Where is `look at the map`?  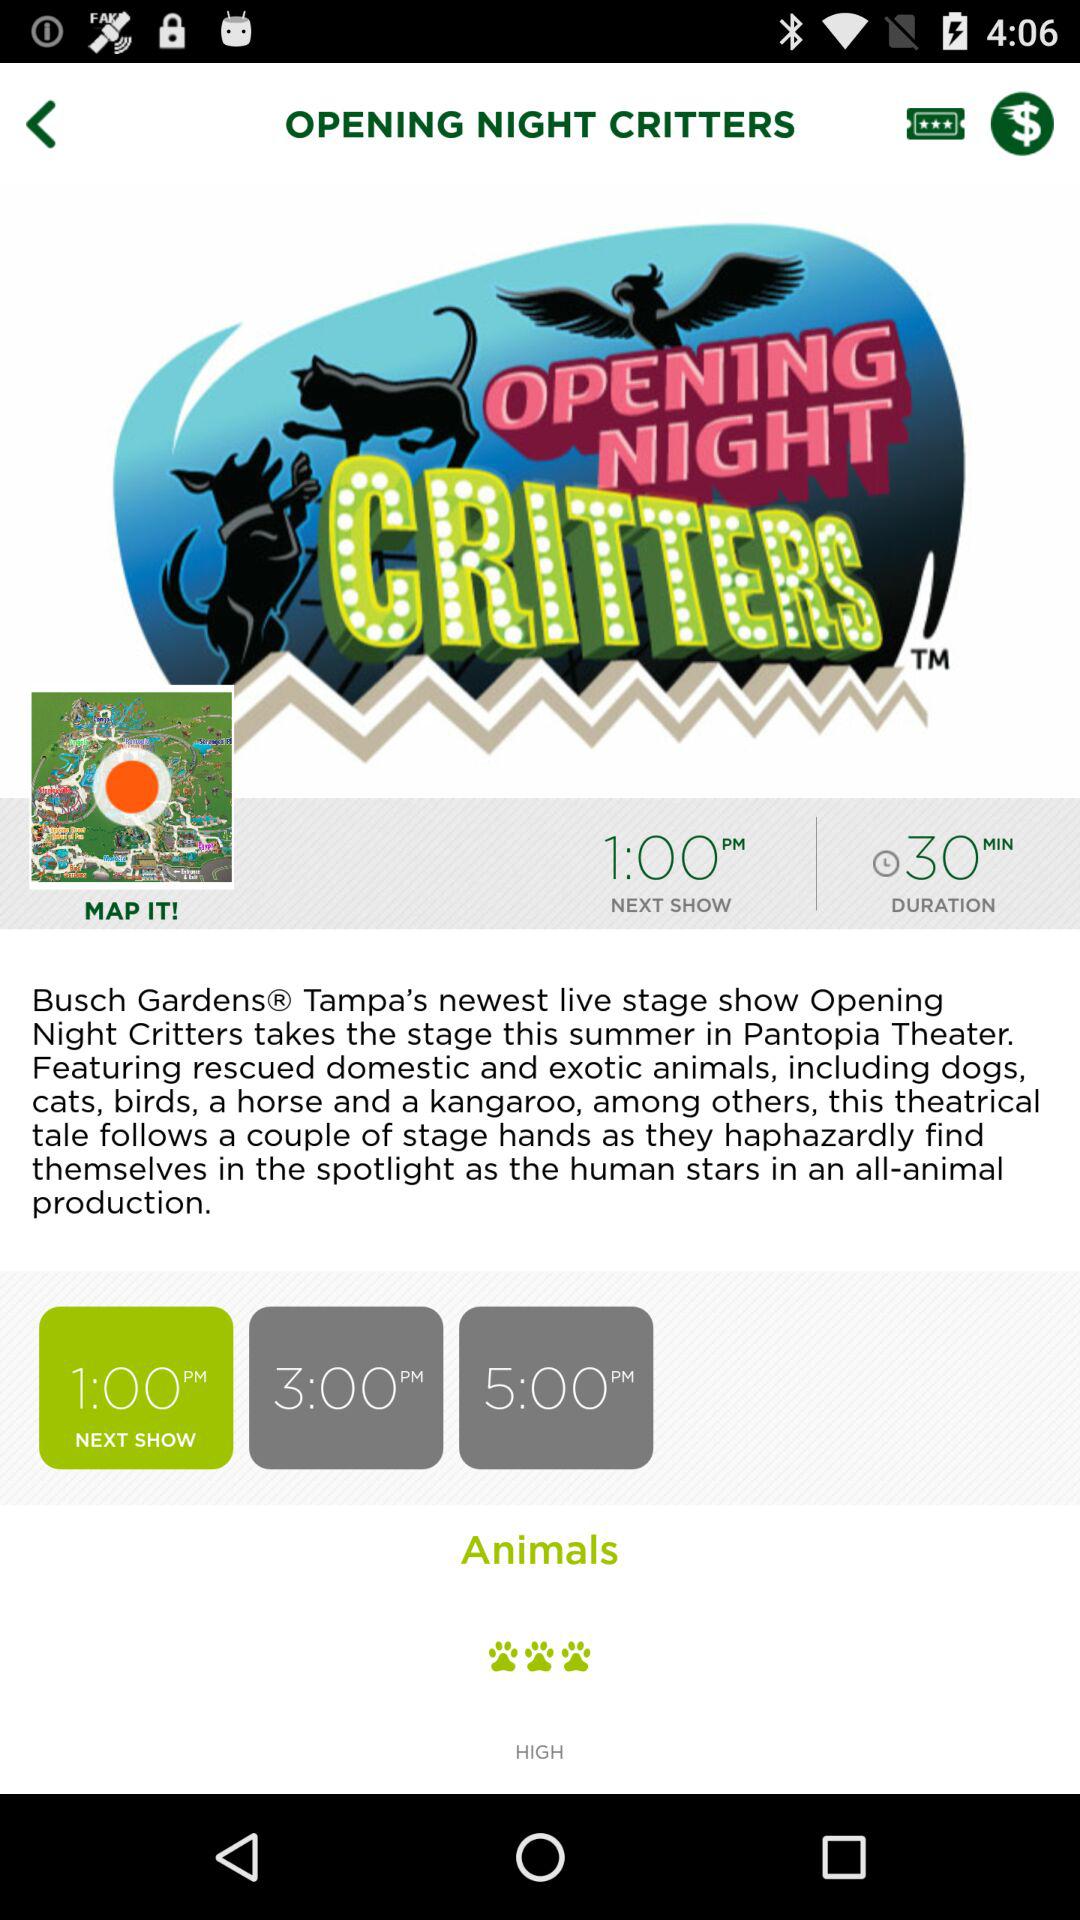
look at the map is located at coordinates (132, 786).